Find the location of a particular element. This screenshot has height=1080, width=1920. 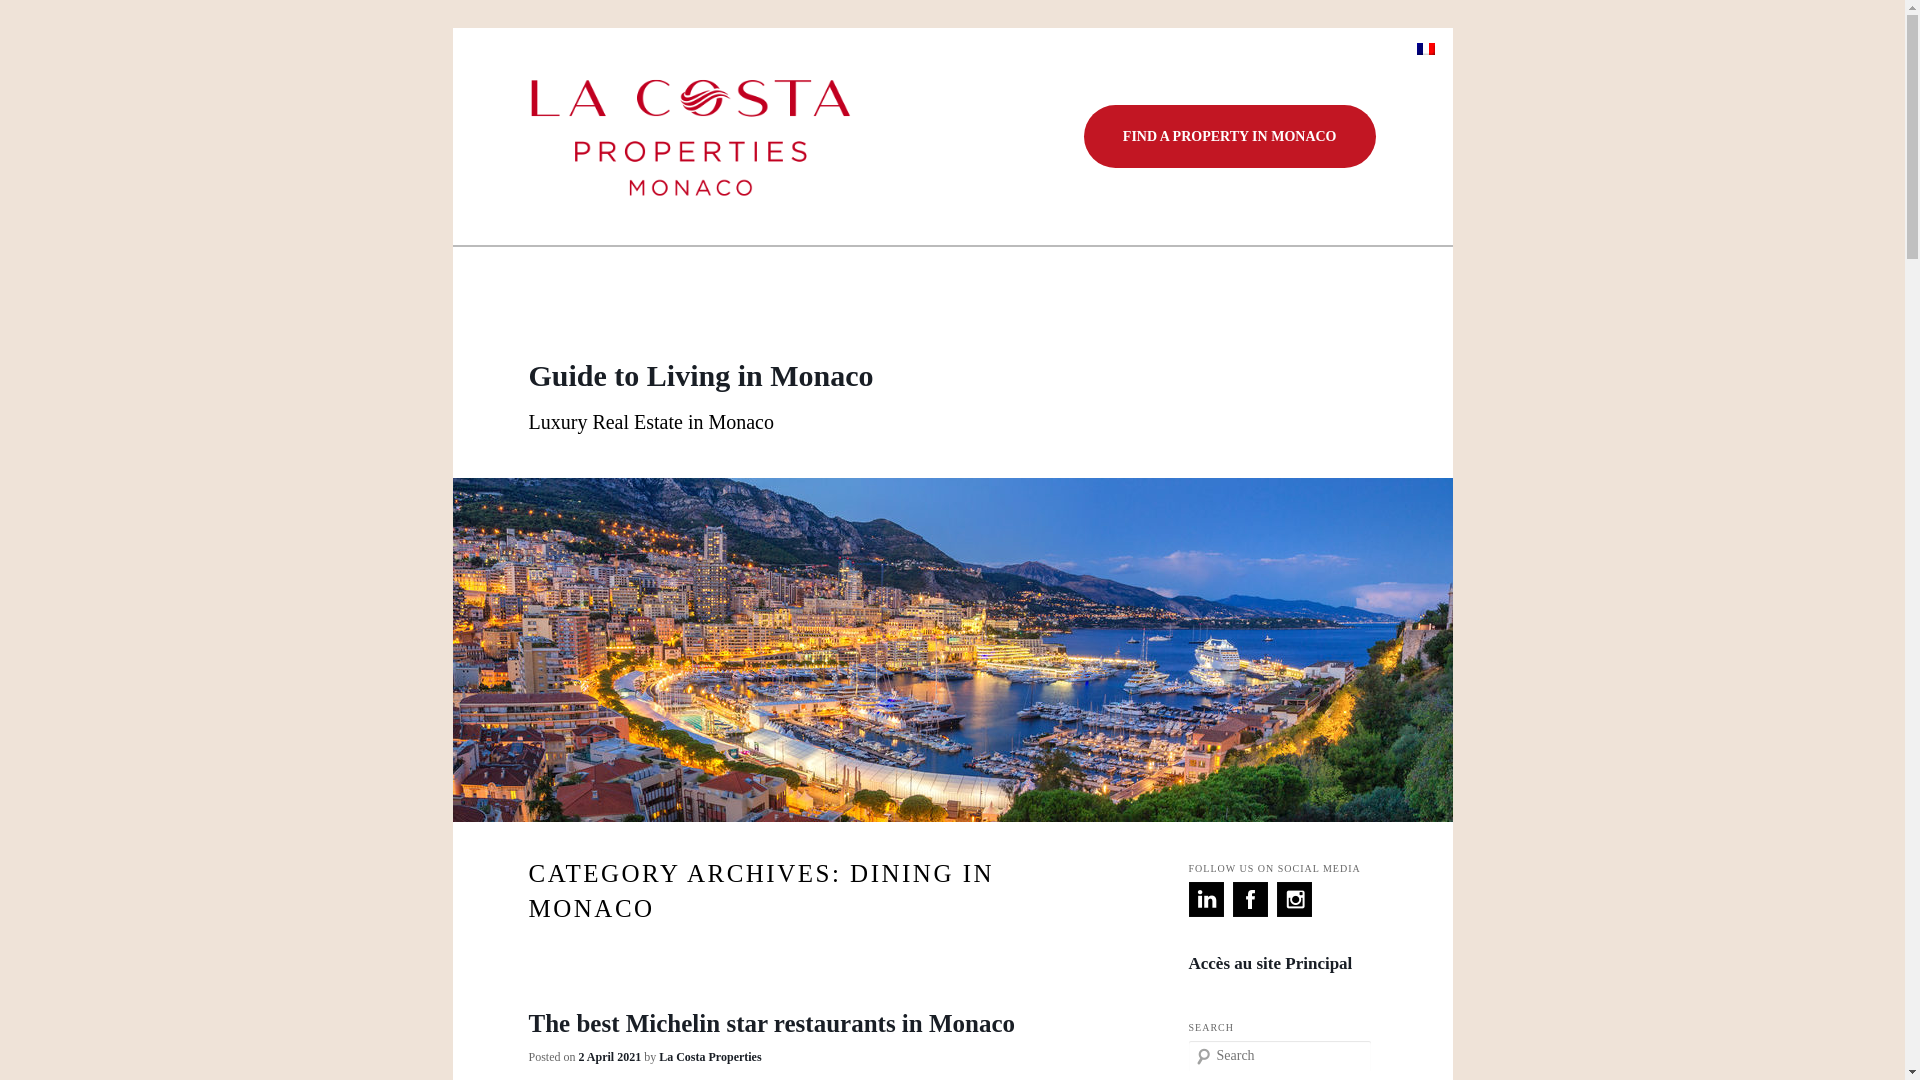

View all posts by La Costa Properties is located at coordinates (709, 1056).